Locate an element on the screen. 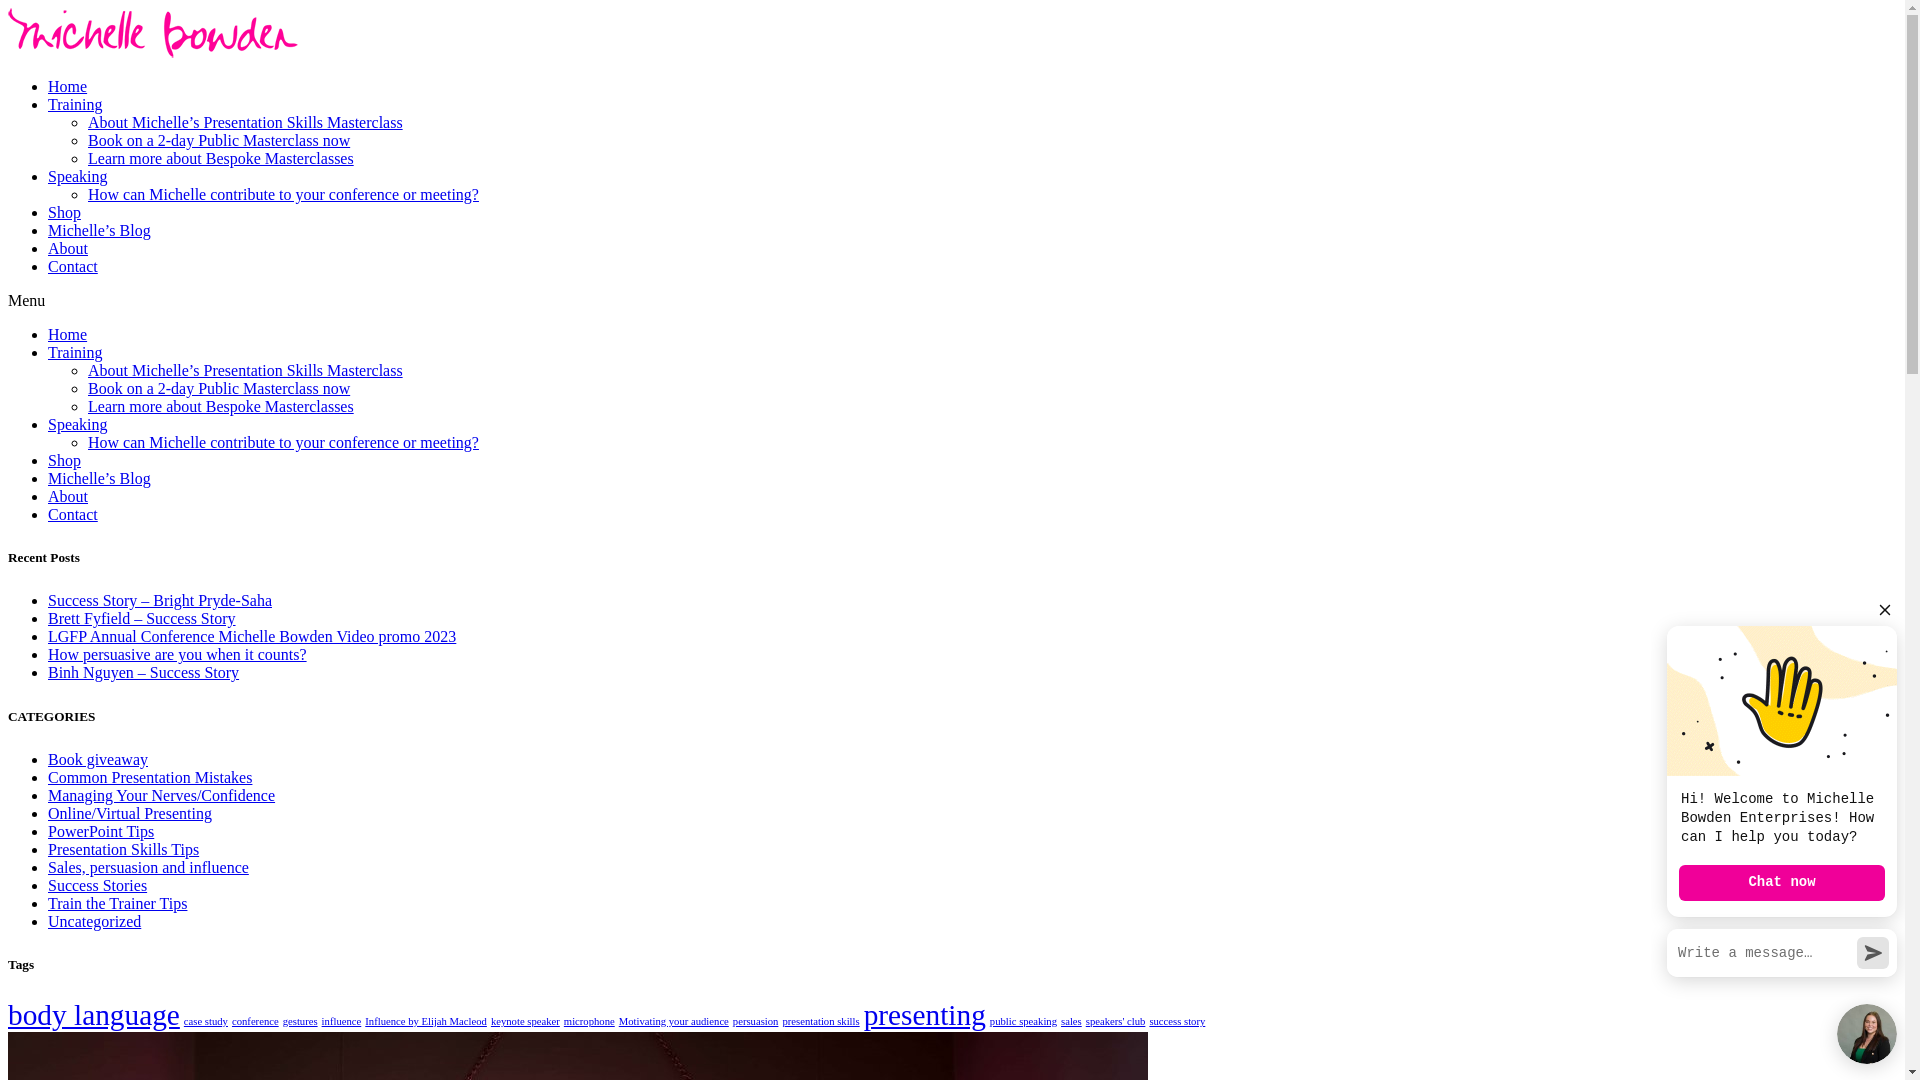 The image size is (1920, 1080). Learn more about Bespoke Masterclasses is located at coordinates (221, 406).